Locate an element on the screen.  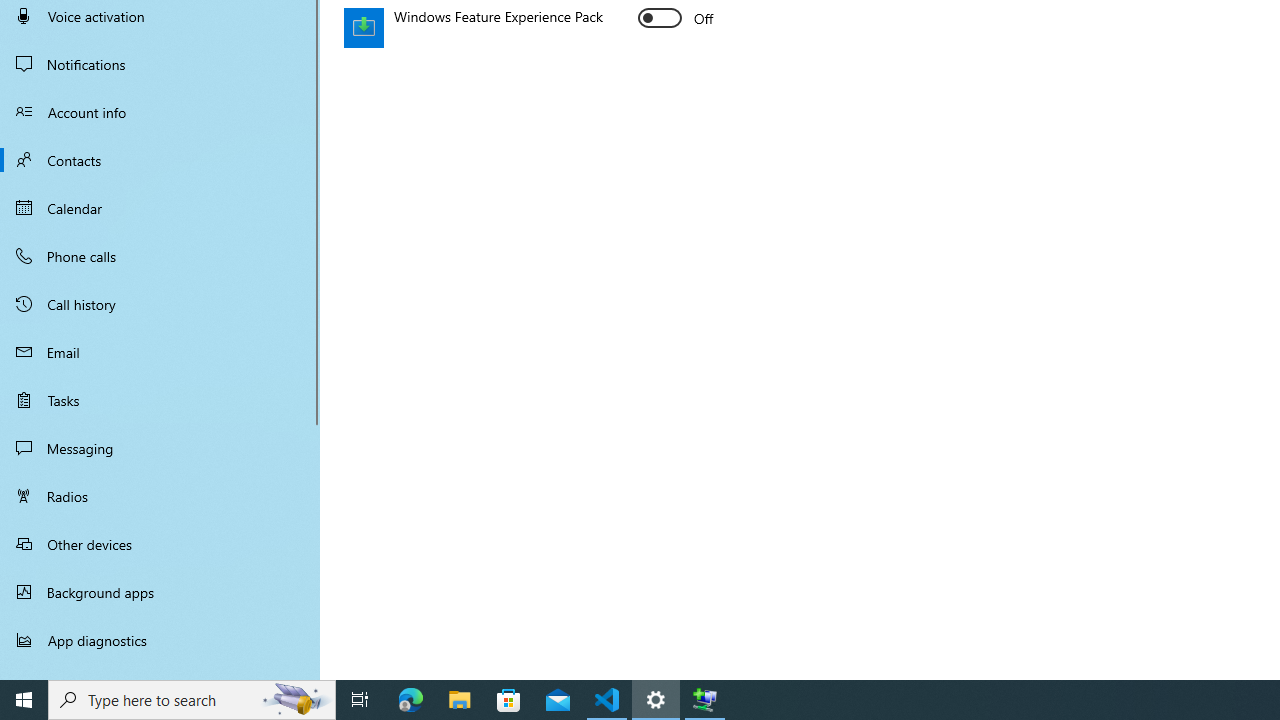
File Explorer is located at coordinates (460, 700).